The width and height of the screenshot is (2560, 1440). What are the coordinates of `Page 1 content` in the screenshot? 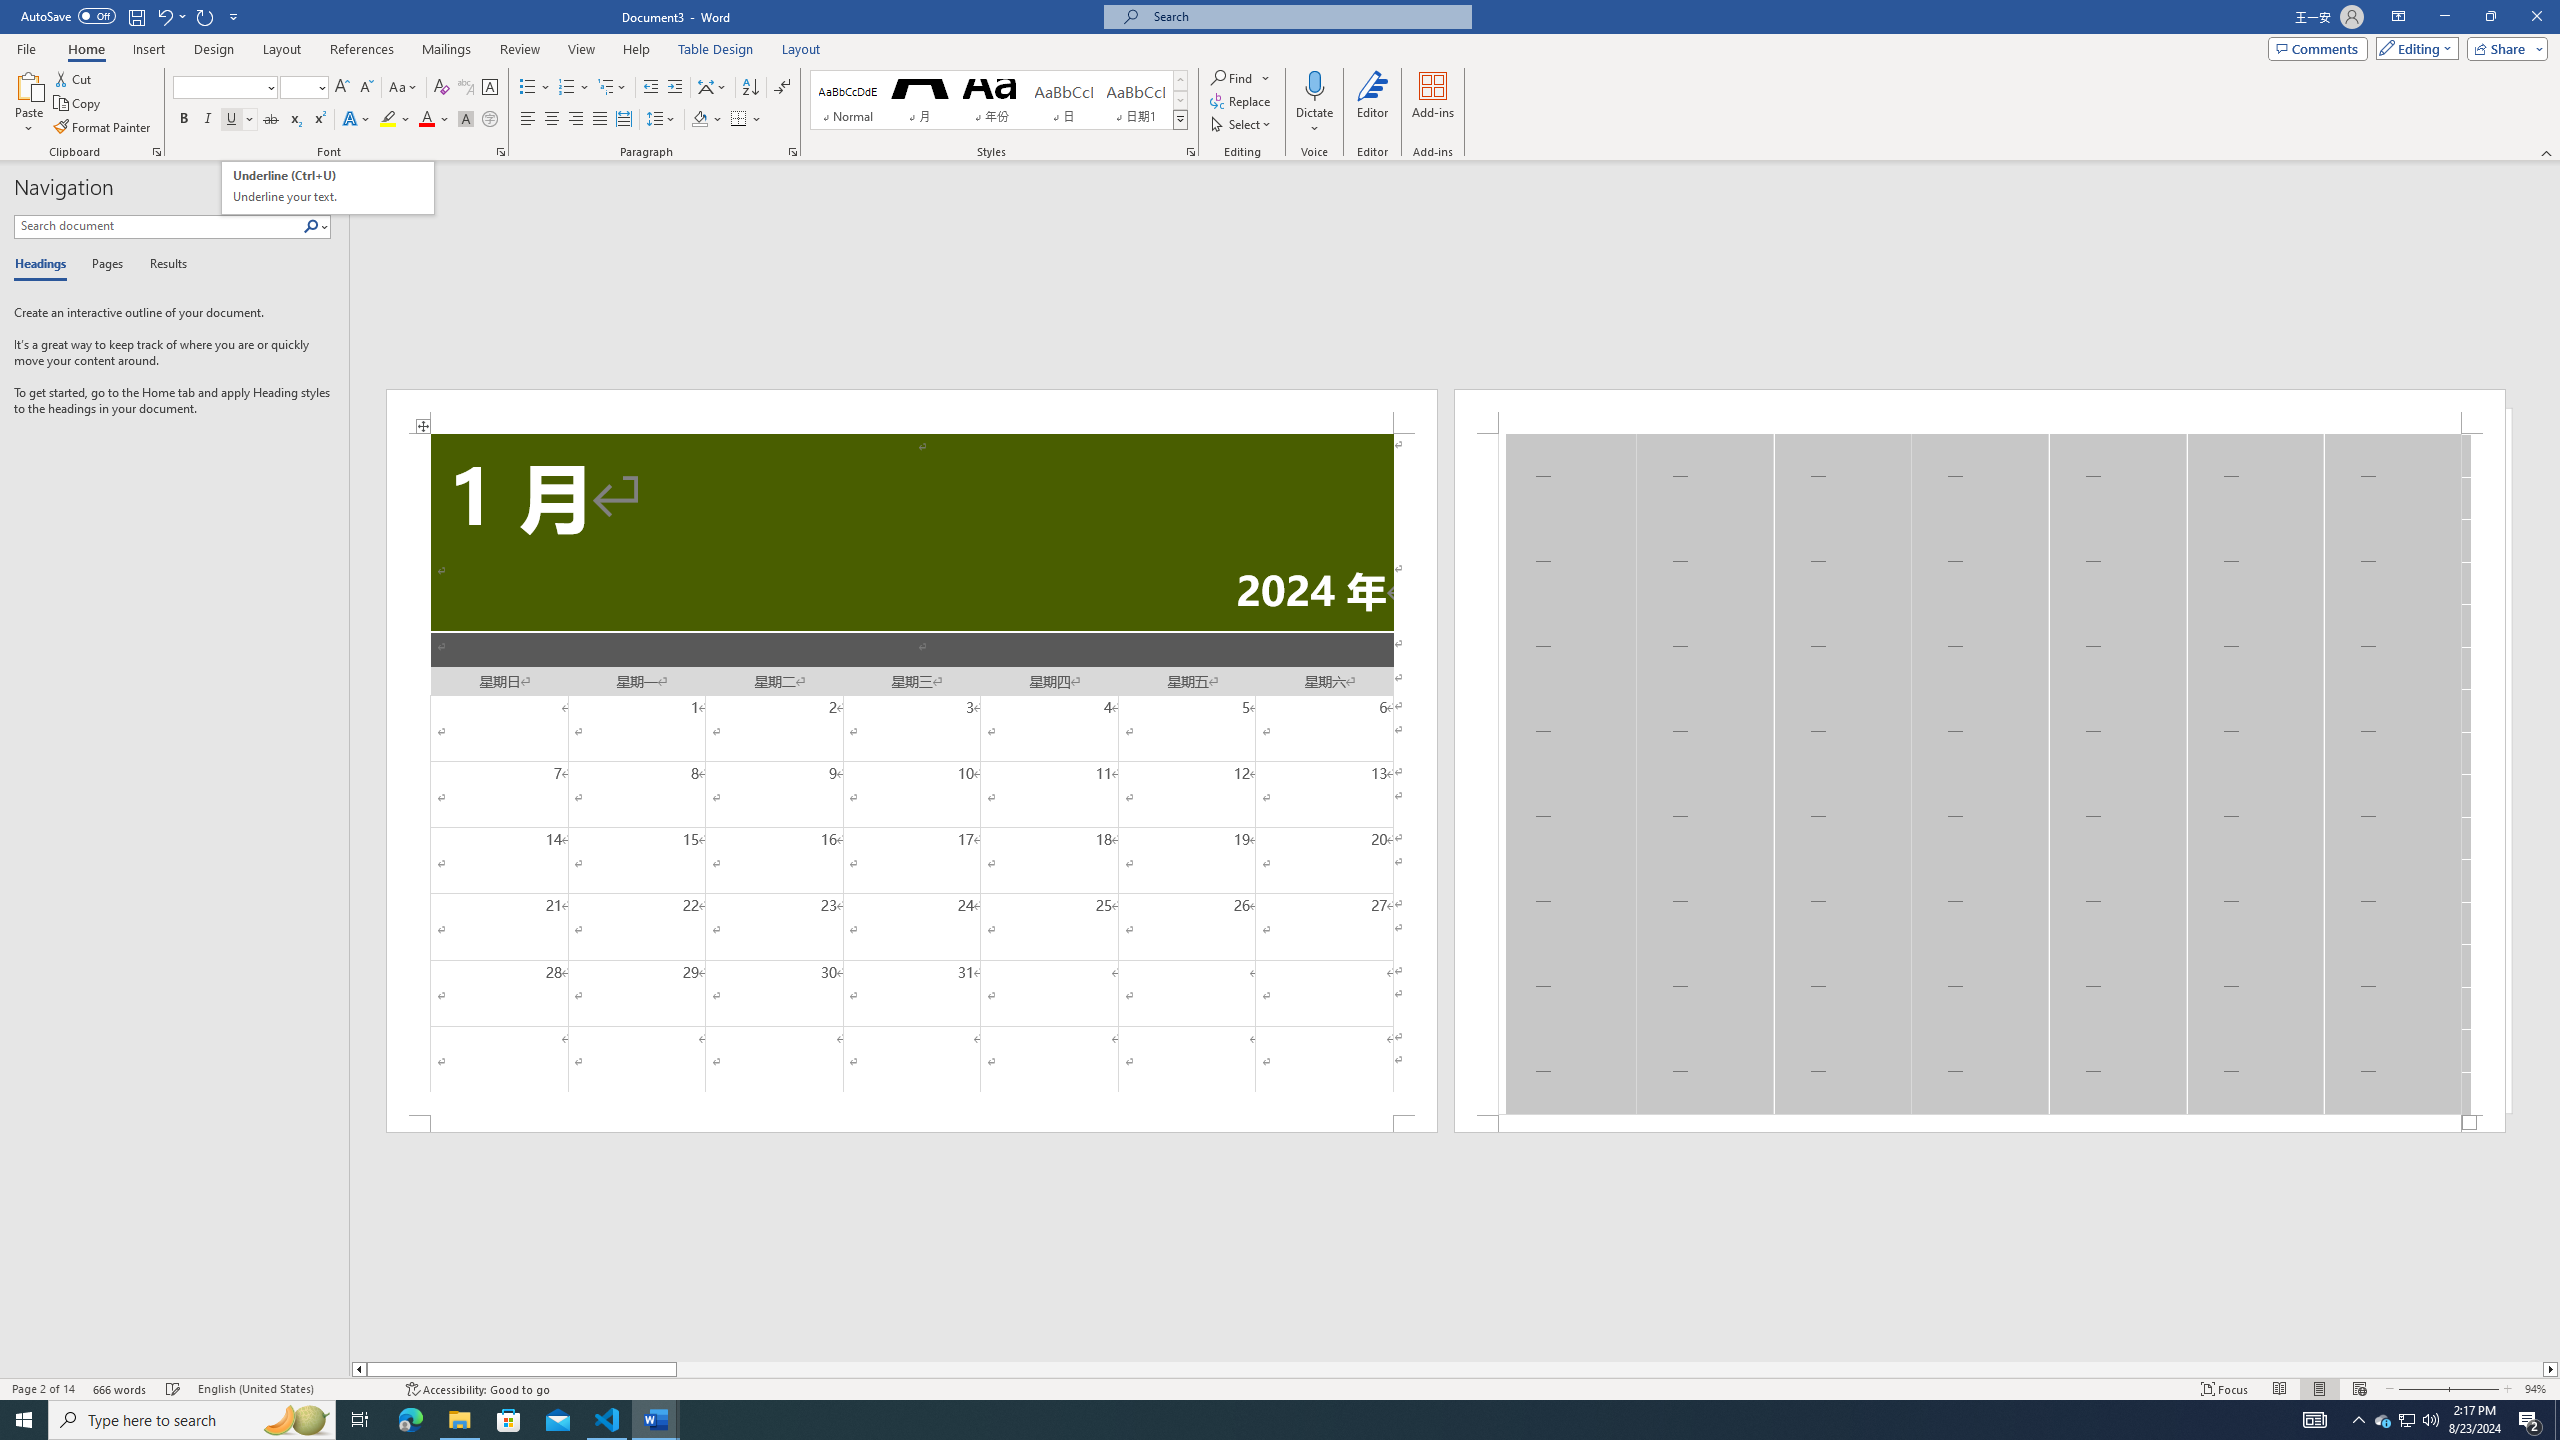 It's located at (912, 774).